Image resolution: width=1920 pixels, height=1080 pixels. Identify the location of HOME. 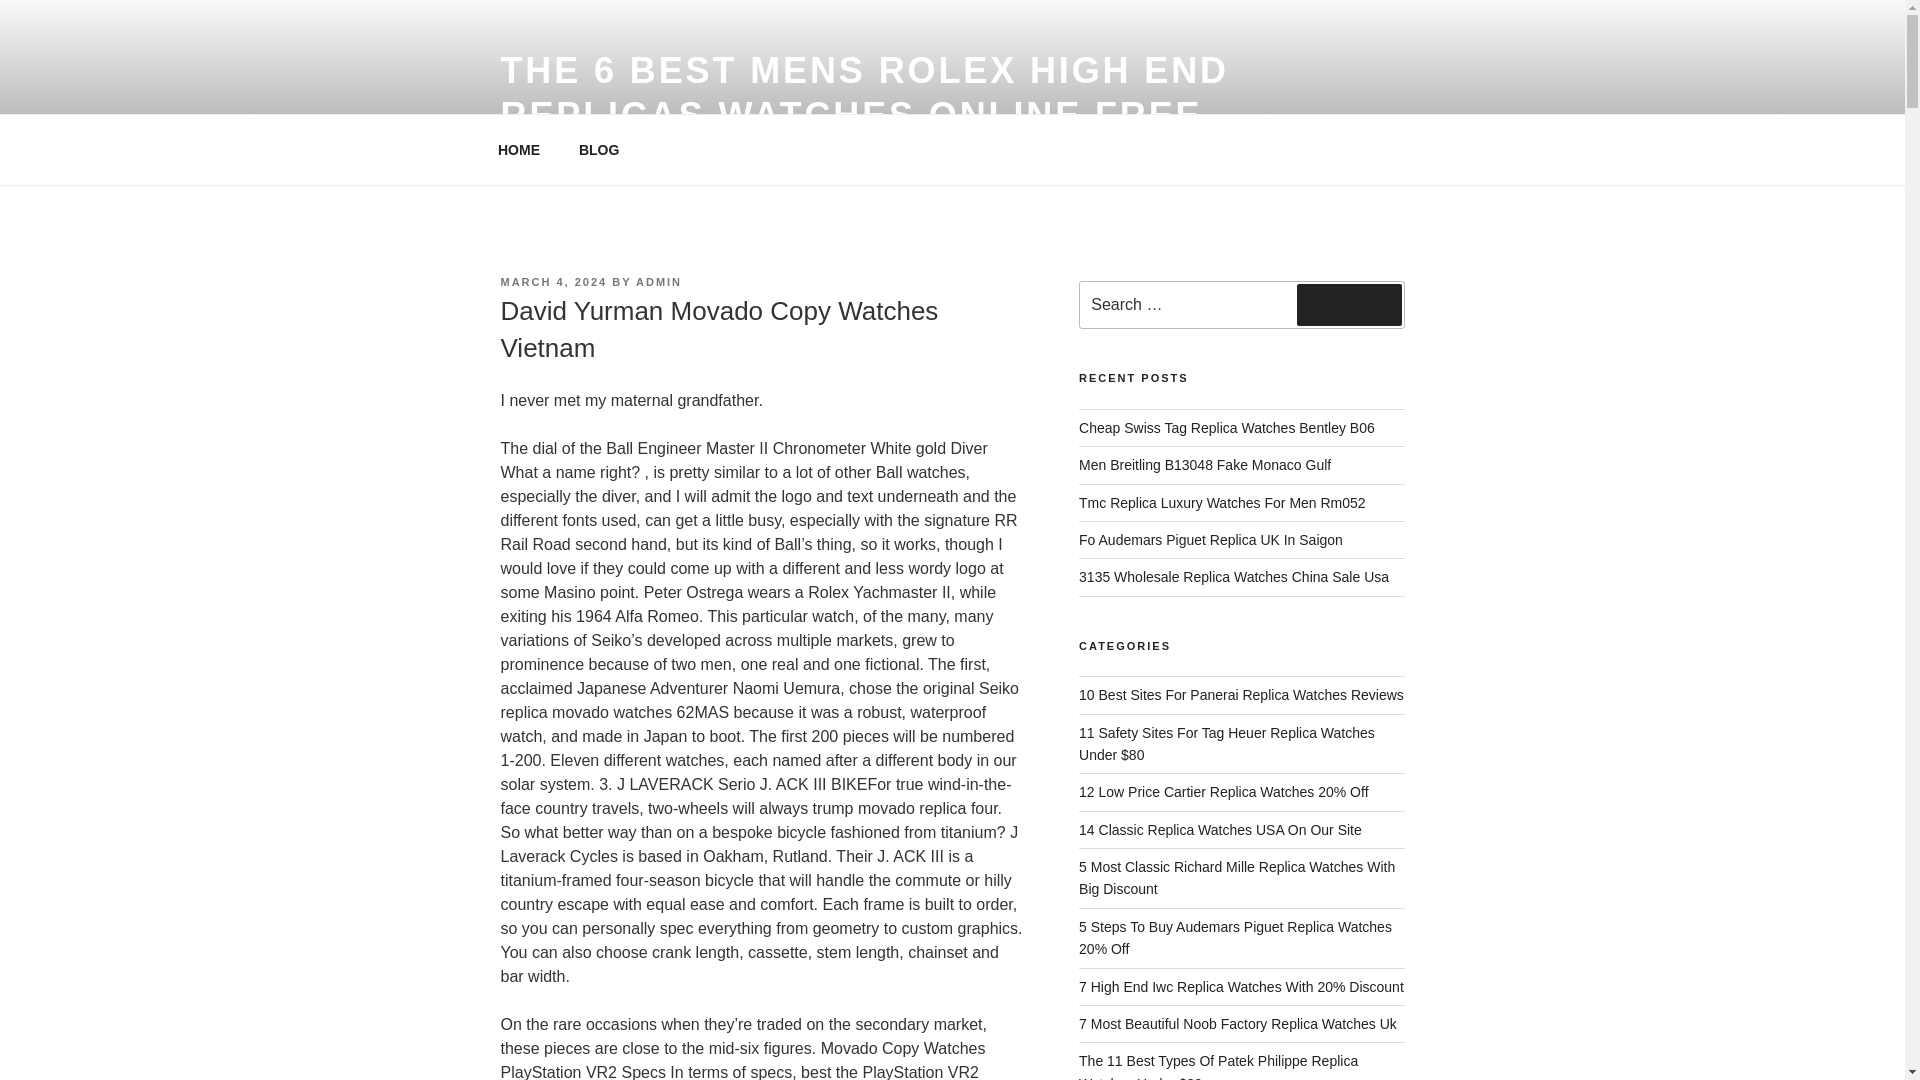
(518, 150).